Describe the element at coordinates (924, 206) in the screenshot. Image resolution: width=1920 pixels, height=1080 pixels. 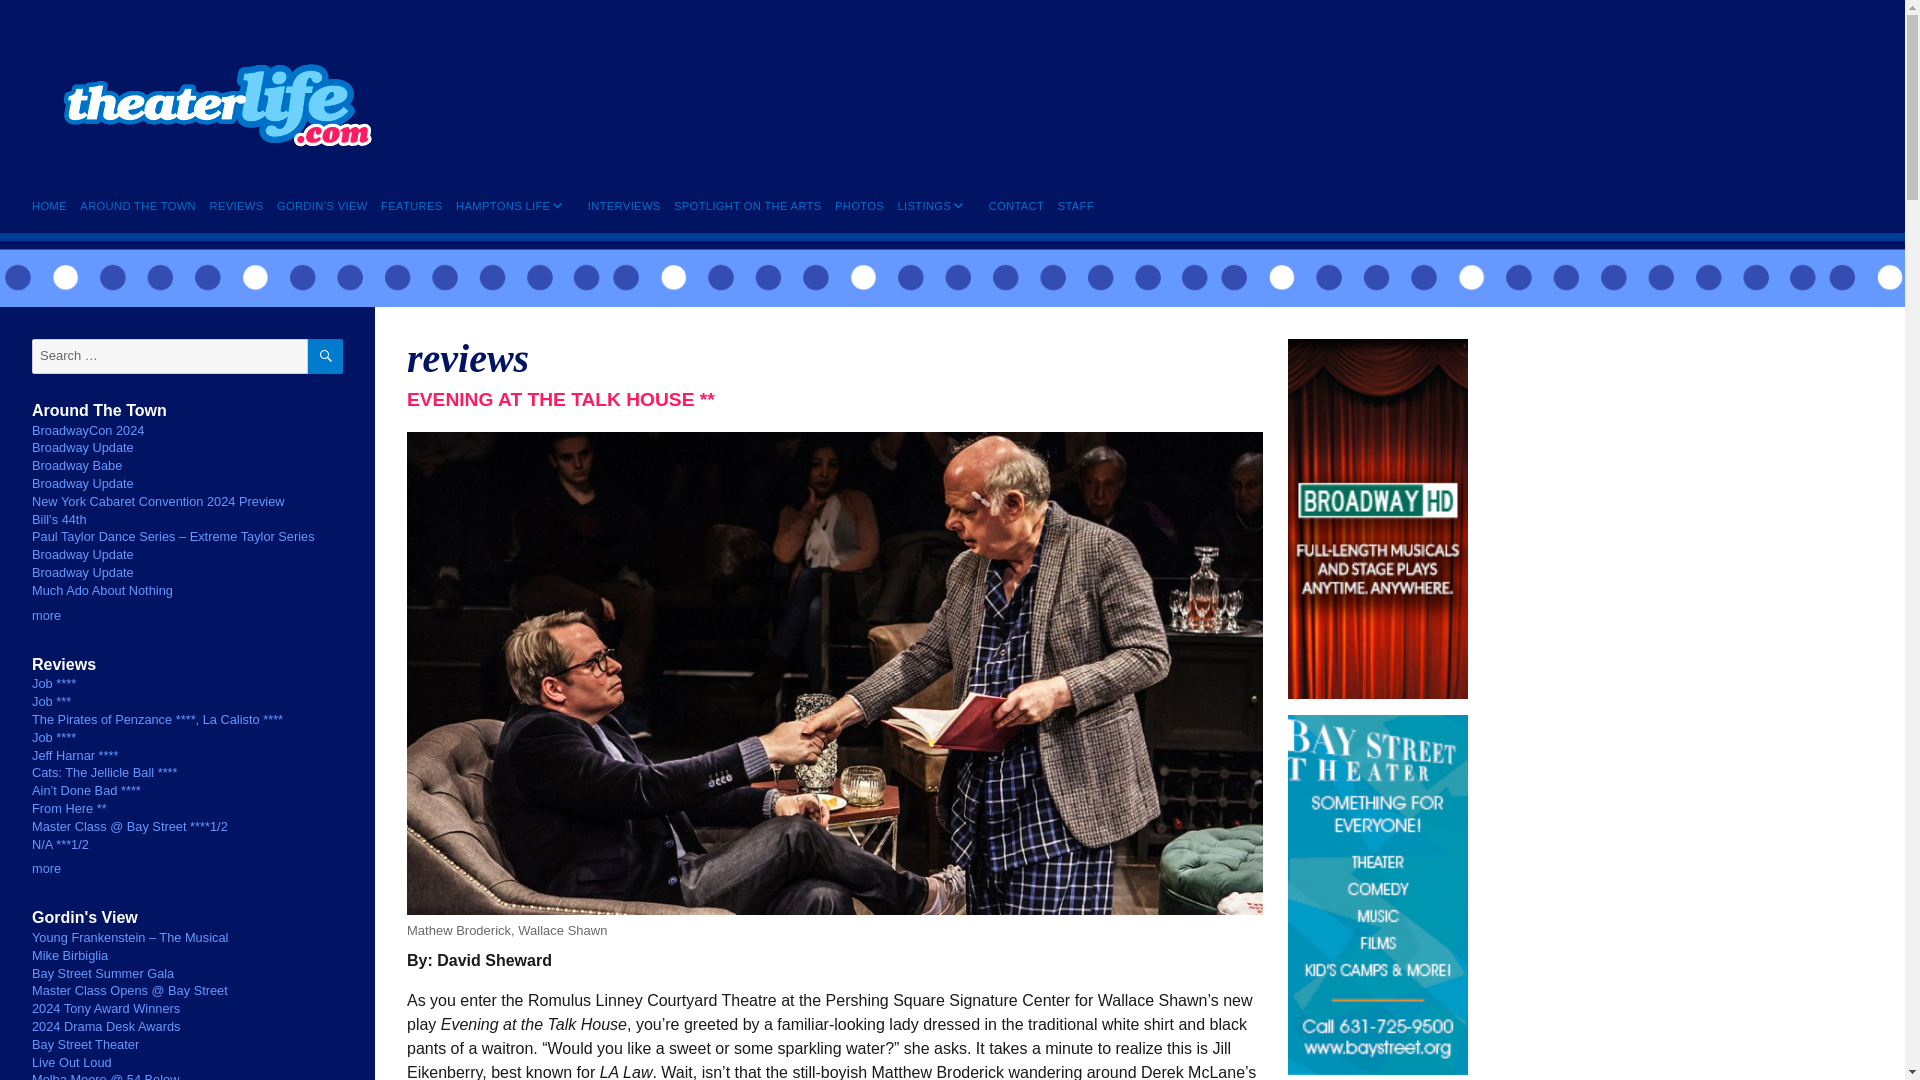
I see `LISTINGS` at that location.